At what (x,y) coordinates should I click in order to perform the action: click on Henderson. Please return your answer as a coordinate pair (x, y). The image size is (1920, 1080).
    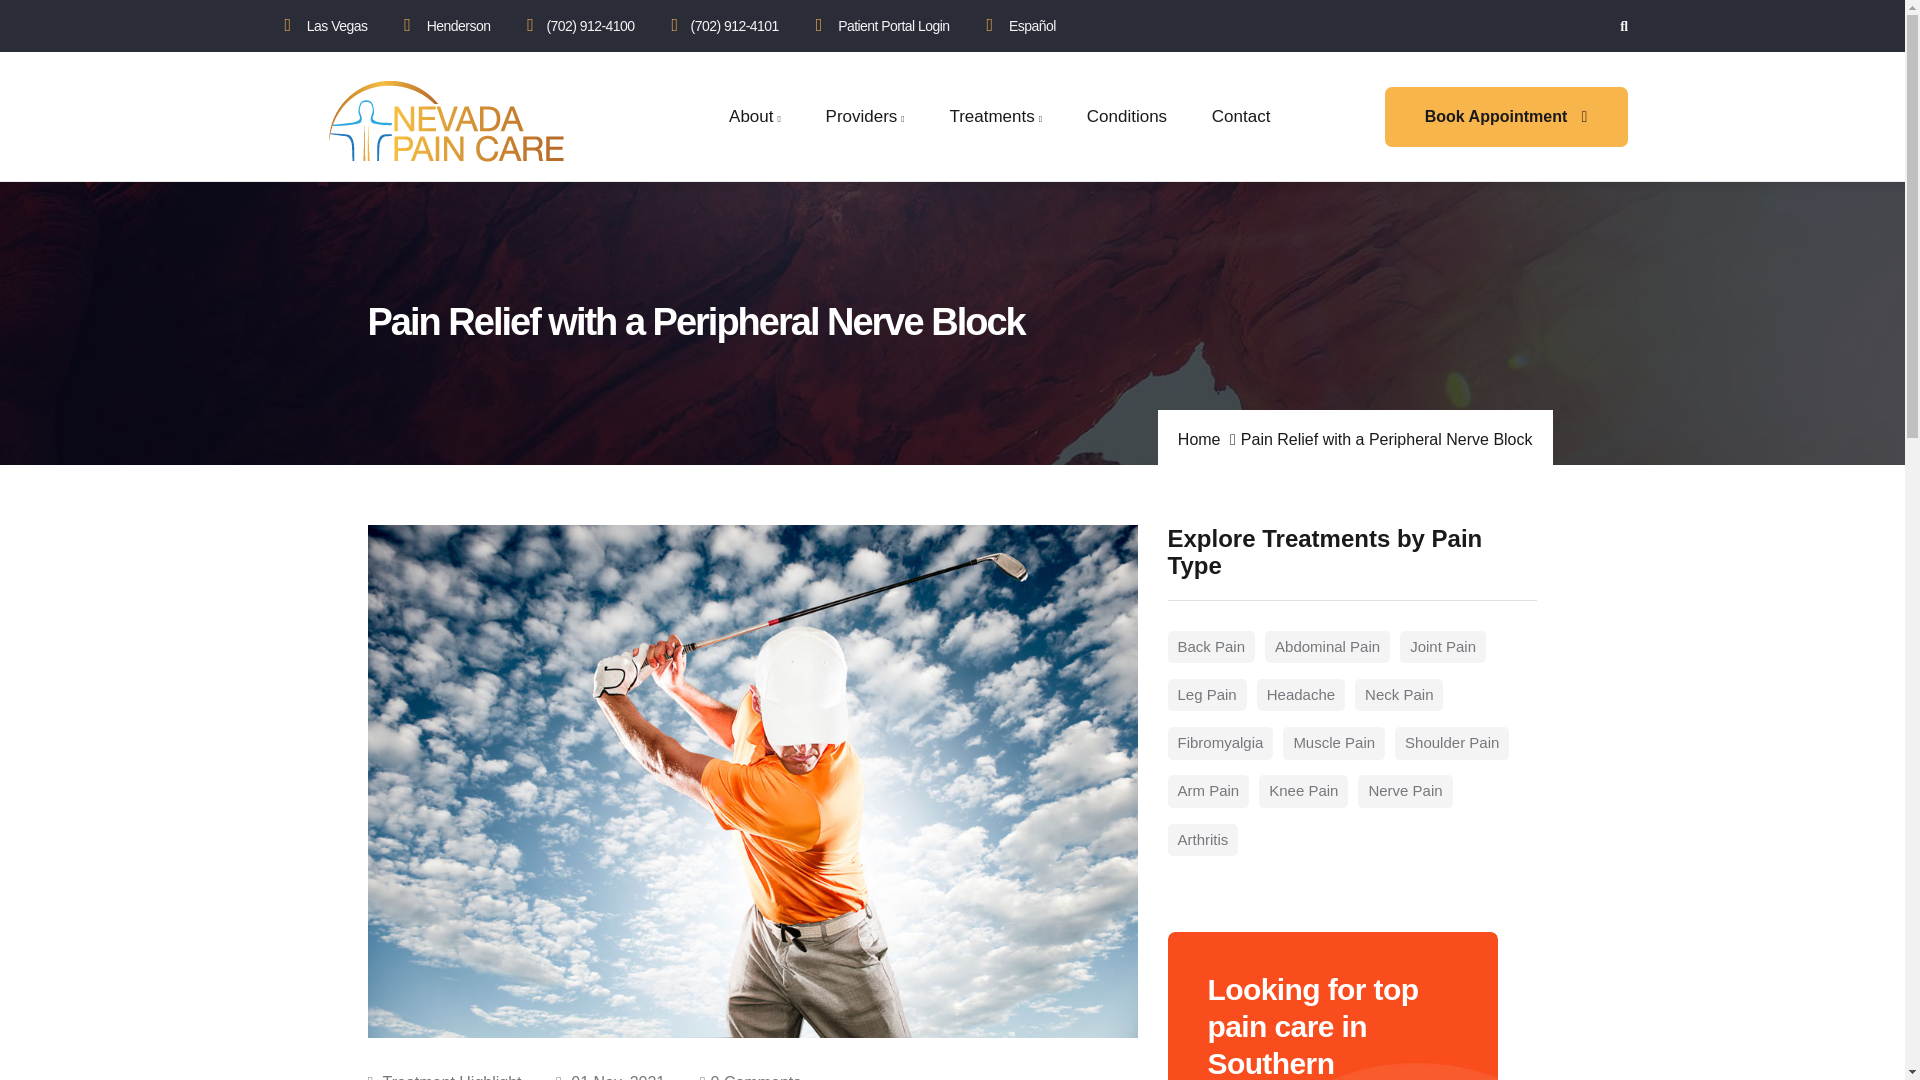
    Looking at the image, I should click on (458, 26).